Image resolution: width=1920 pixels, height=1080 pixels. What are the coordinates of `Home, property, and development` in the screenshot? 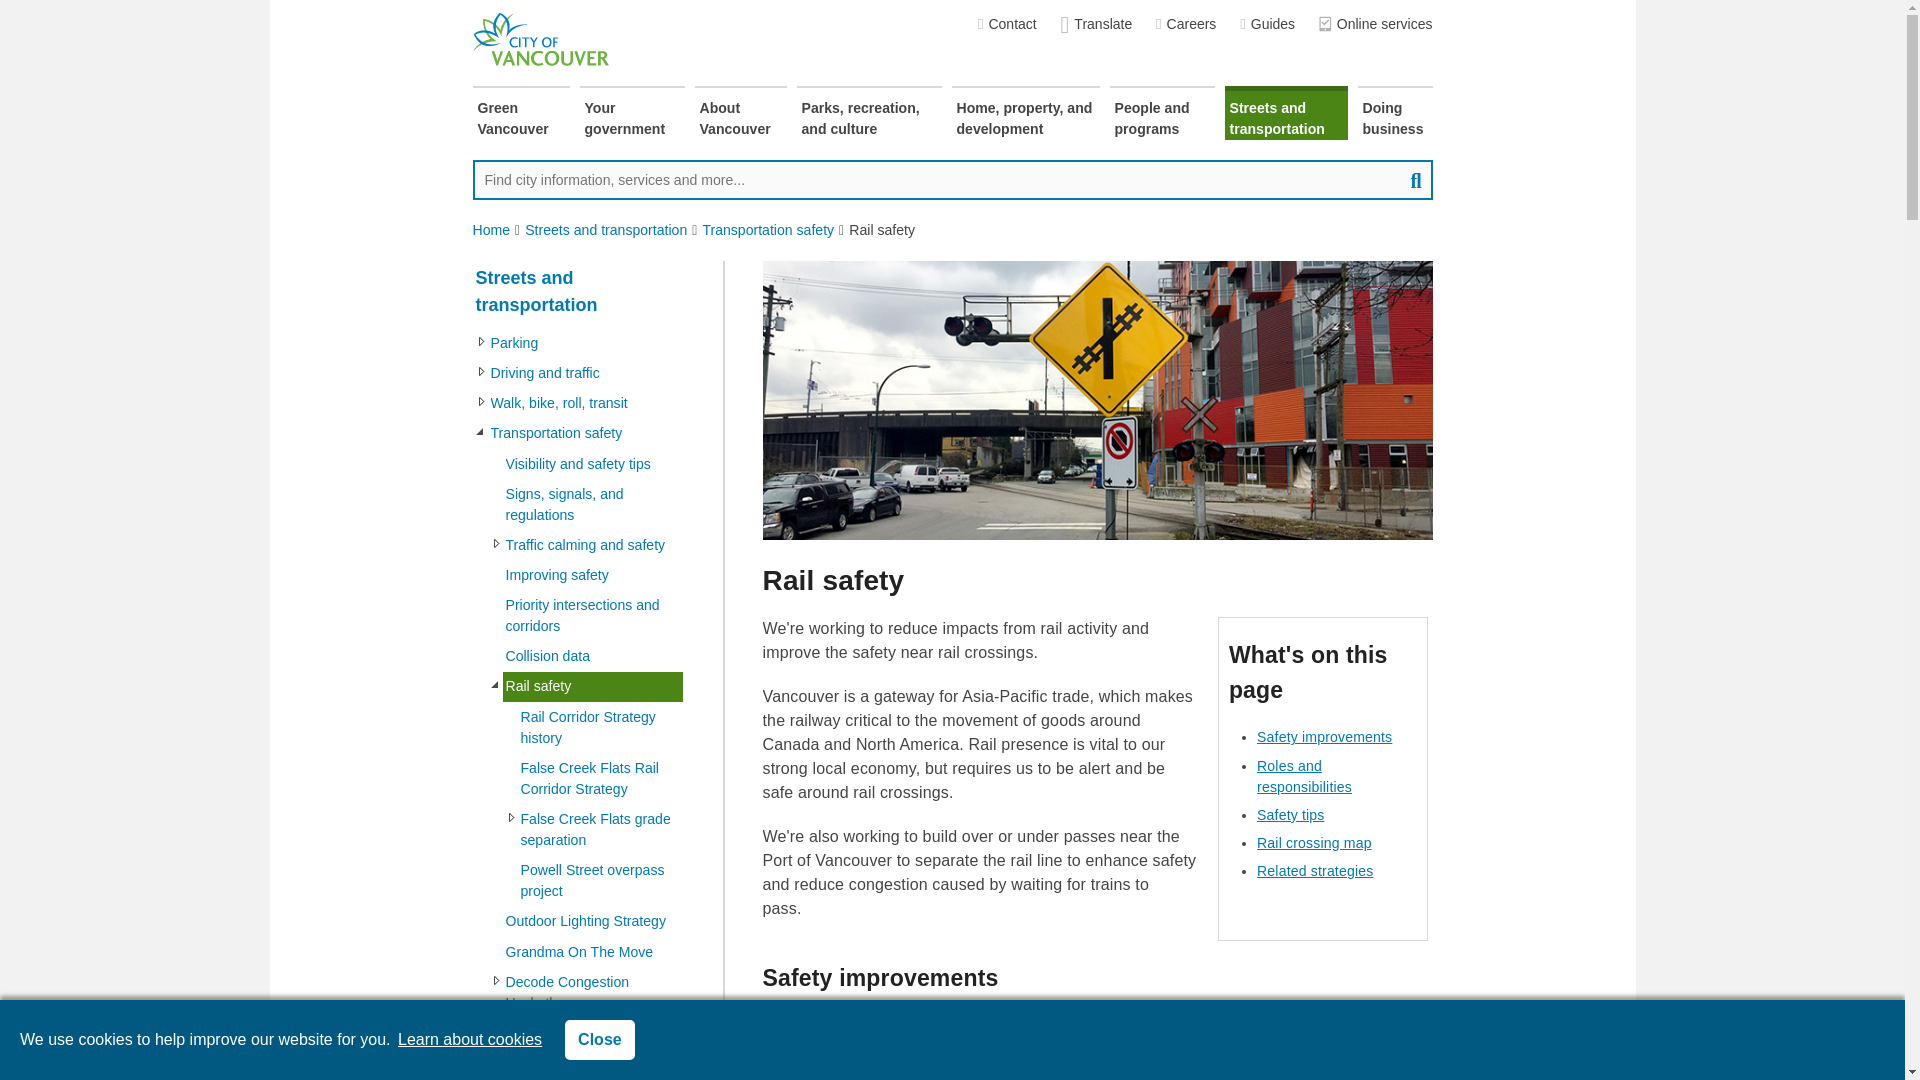 It's located at (1026, 113).